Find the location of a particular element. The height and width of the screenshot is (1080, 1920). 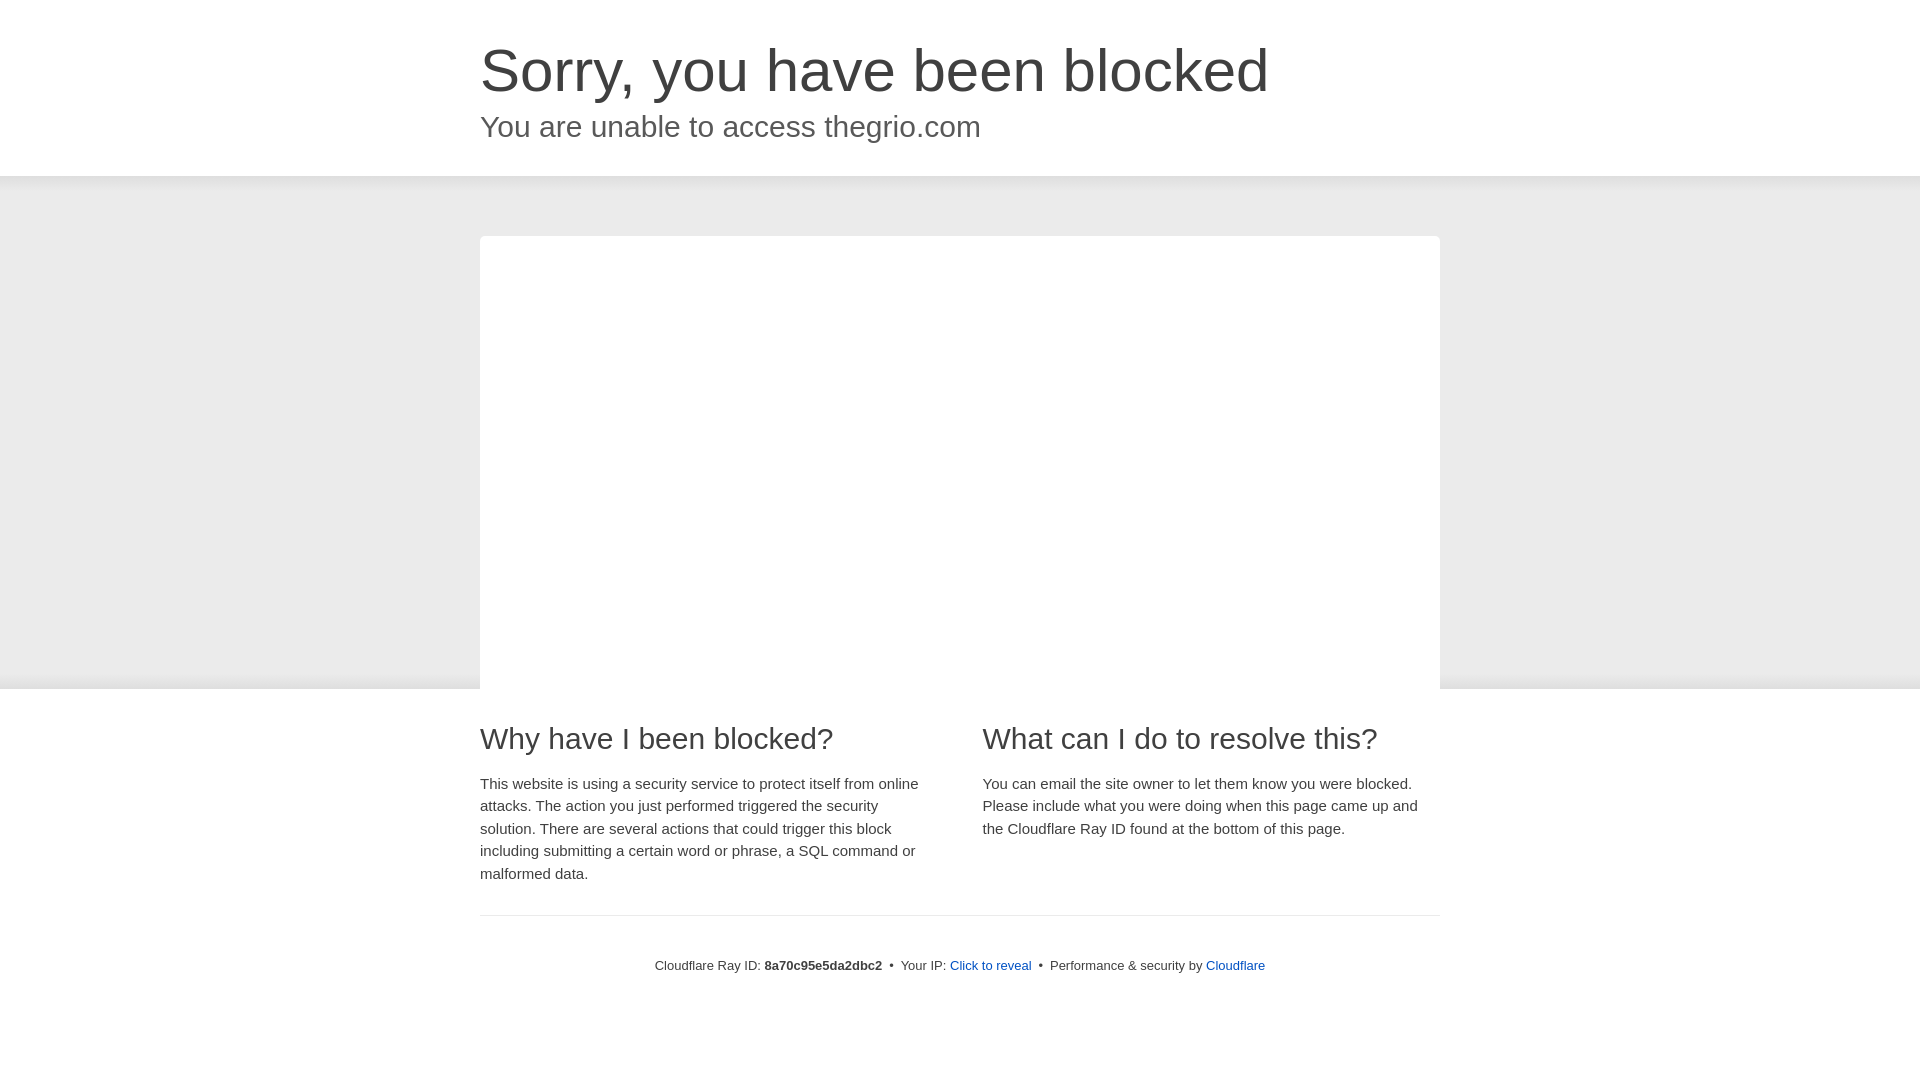

Click to reveal is located at coordinates (991, 966).